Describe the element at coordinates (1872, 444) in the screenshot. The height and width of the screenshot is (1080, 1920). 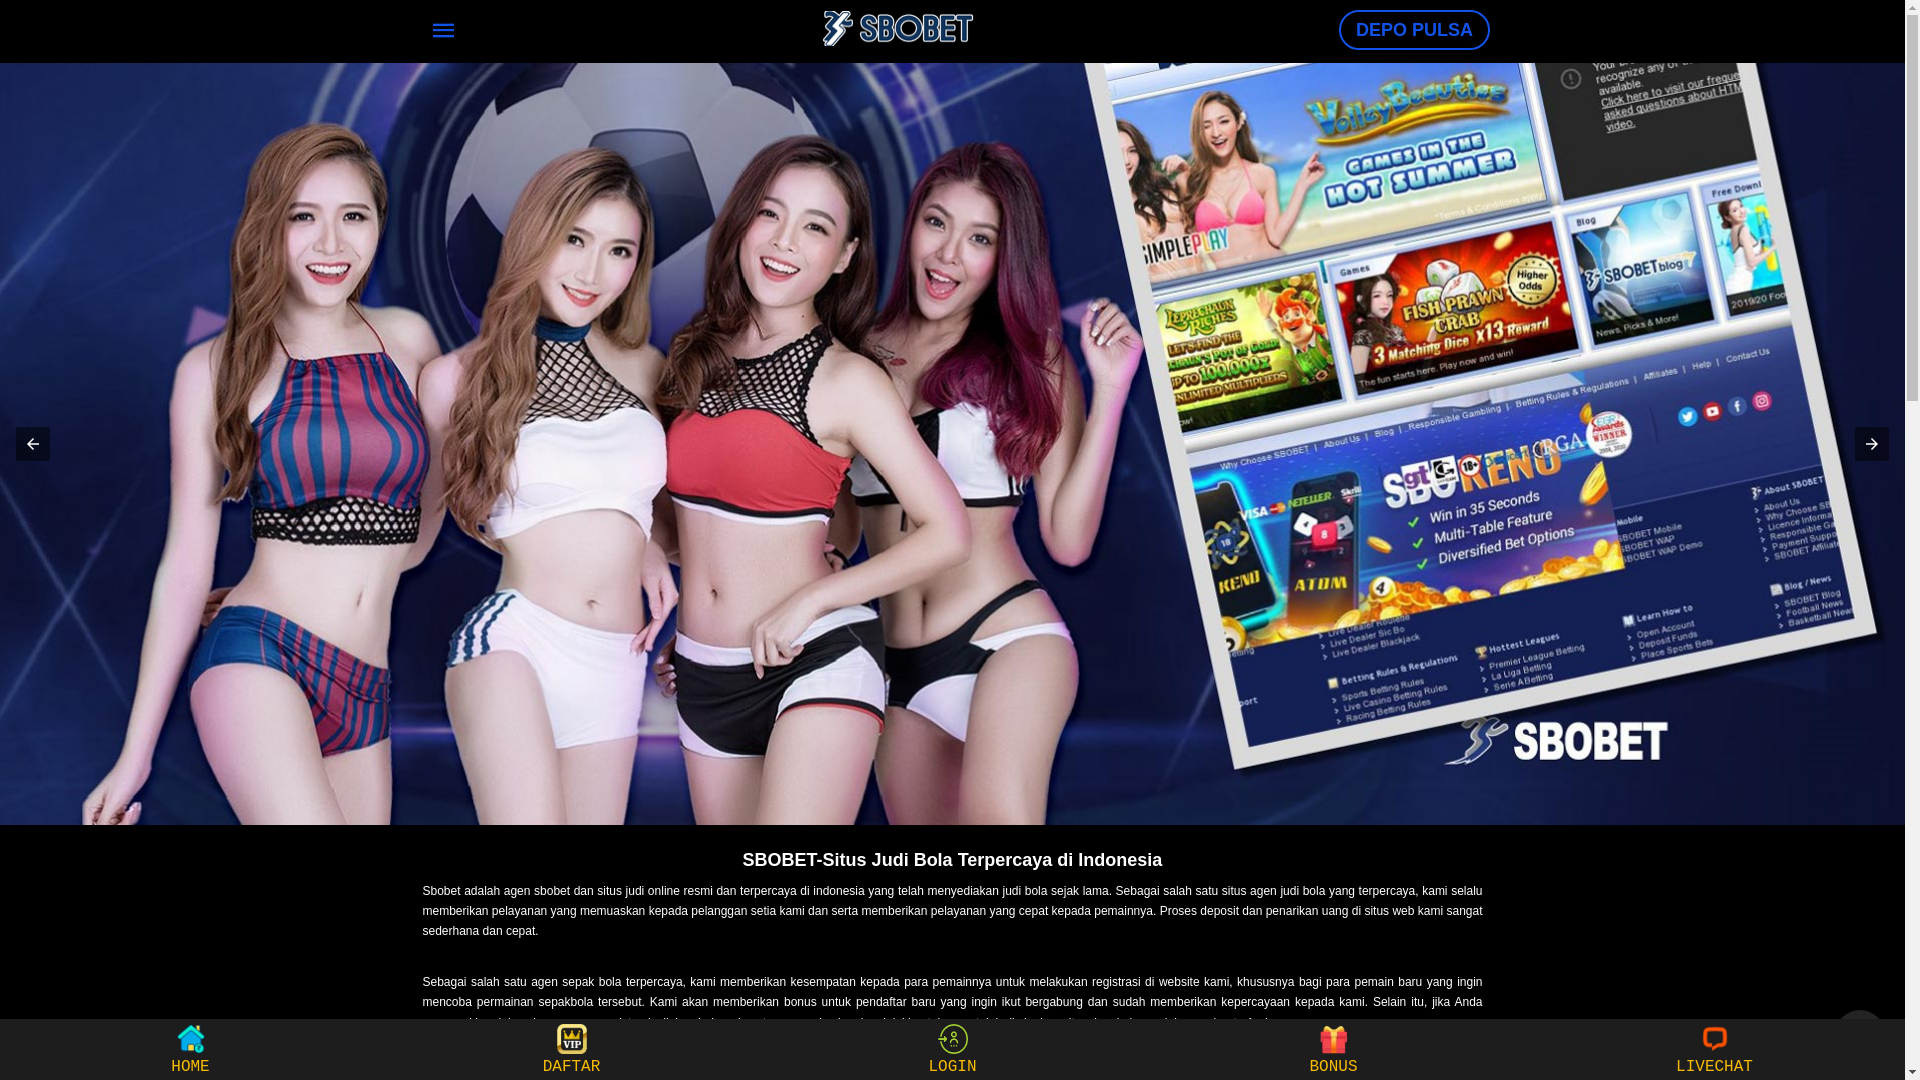
I see `Next item in carousel (1 of 3)` at that location.